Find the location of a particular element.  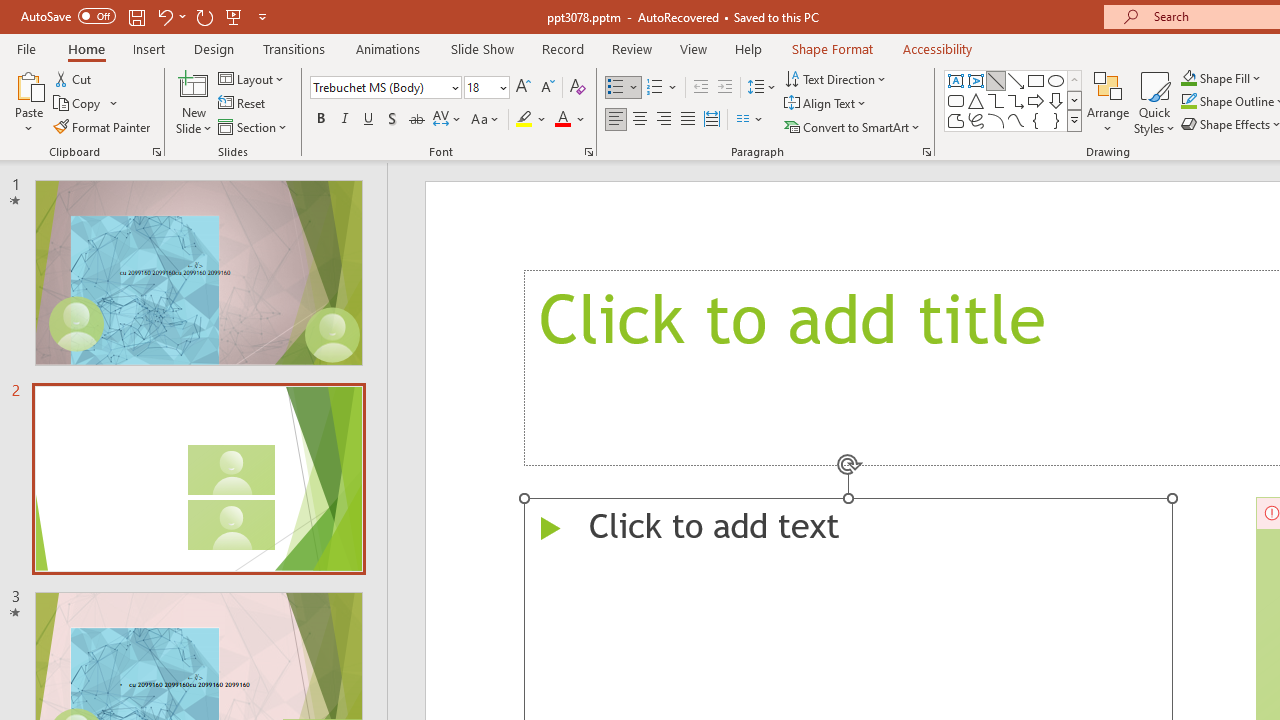

Freeform: Scribble is located at coordinates (976, 120).